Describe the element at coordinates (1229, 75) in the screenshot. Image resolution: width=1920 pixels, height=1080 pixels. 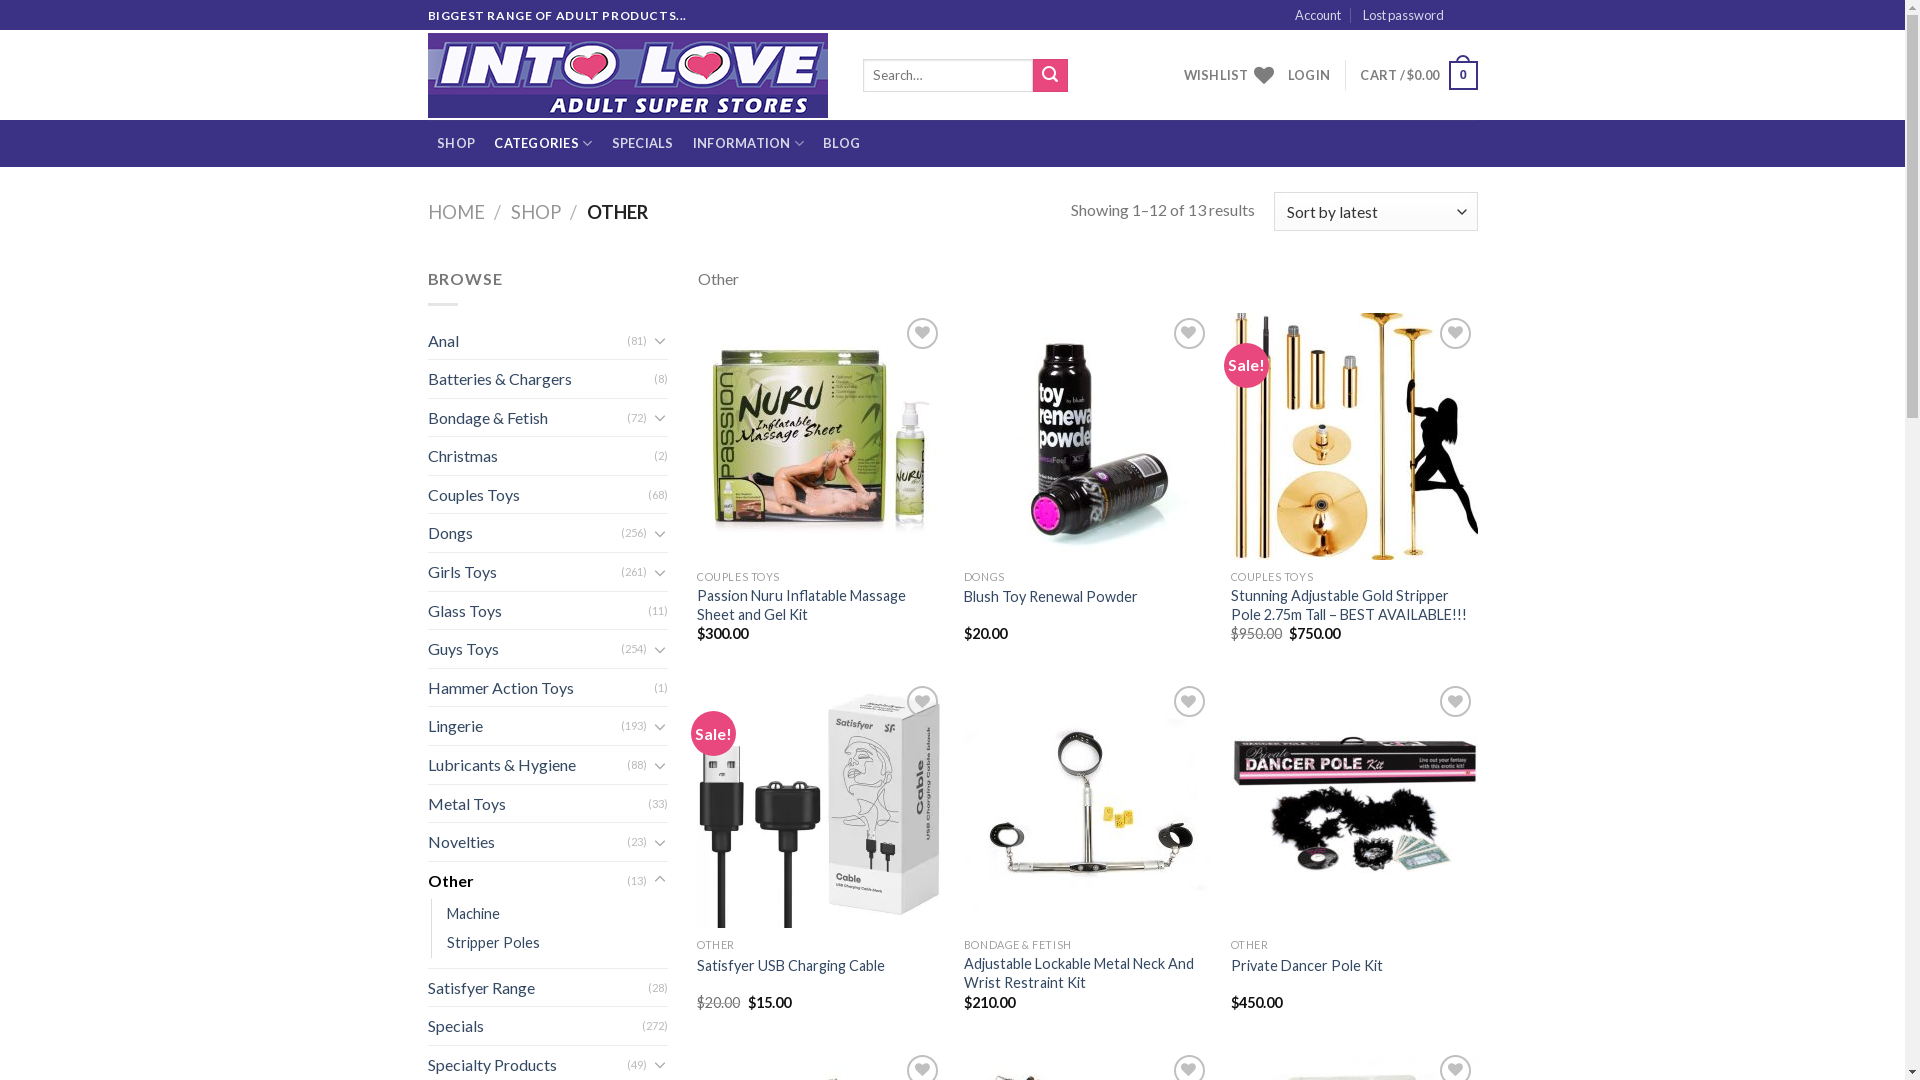
I see `WISHLIST` at that location.